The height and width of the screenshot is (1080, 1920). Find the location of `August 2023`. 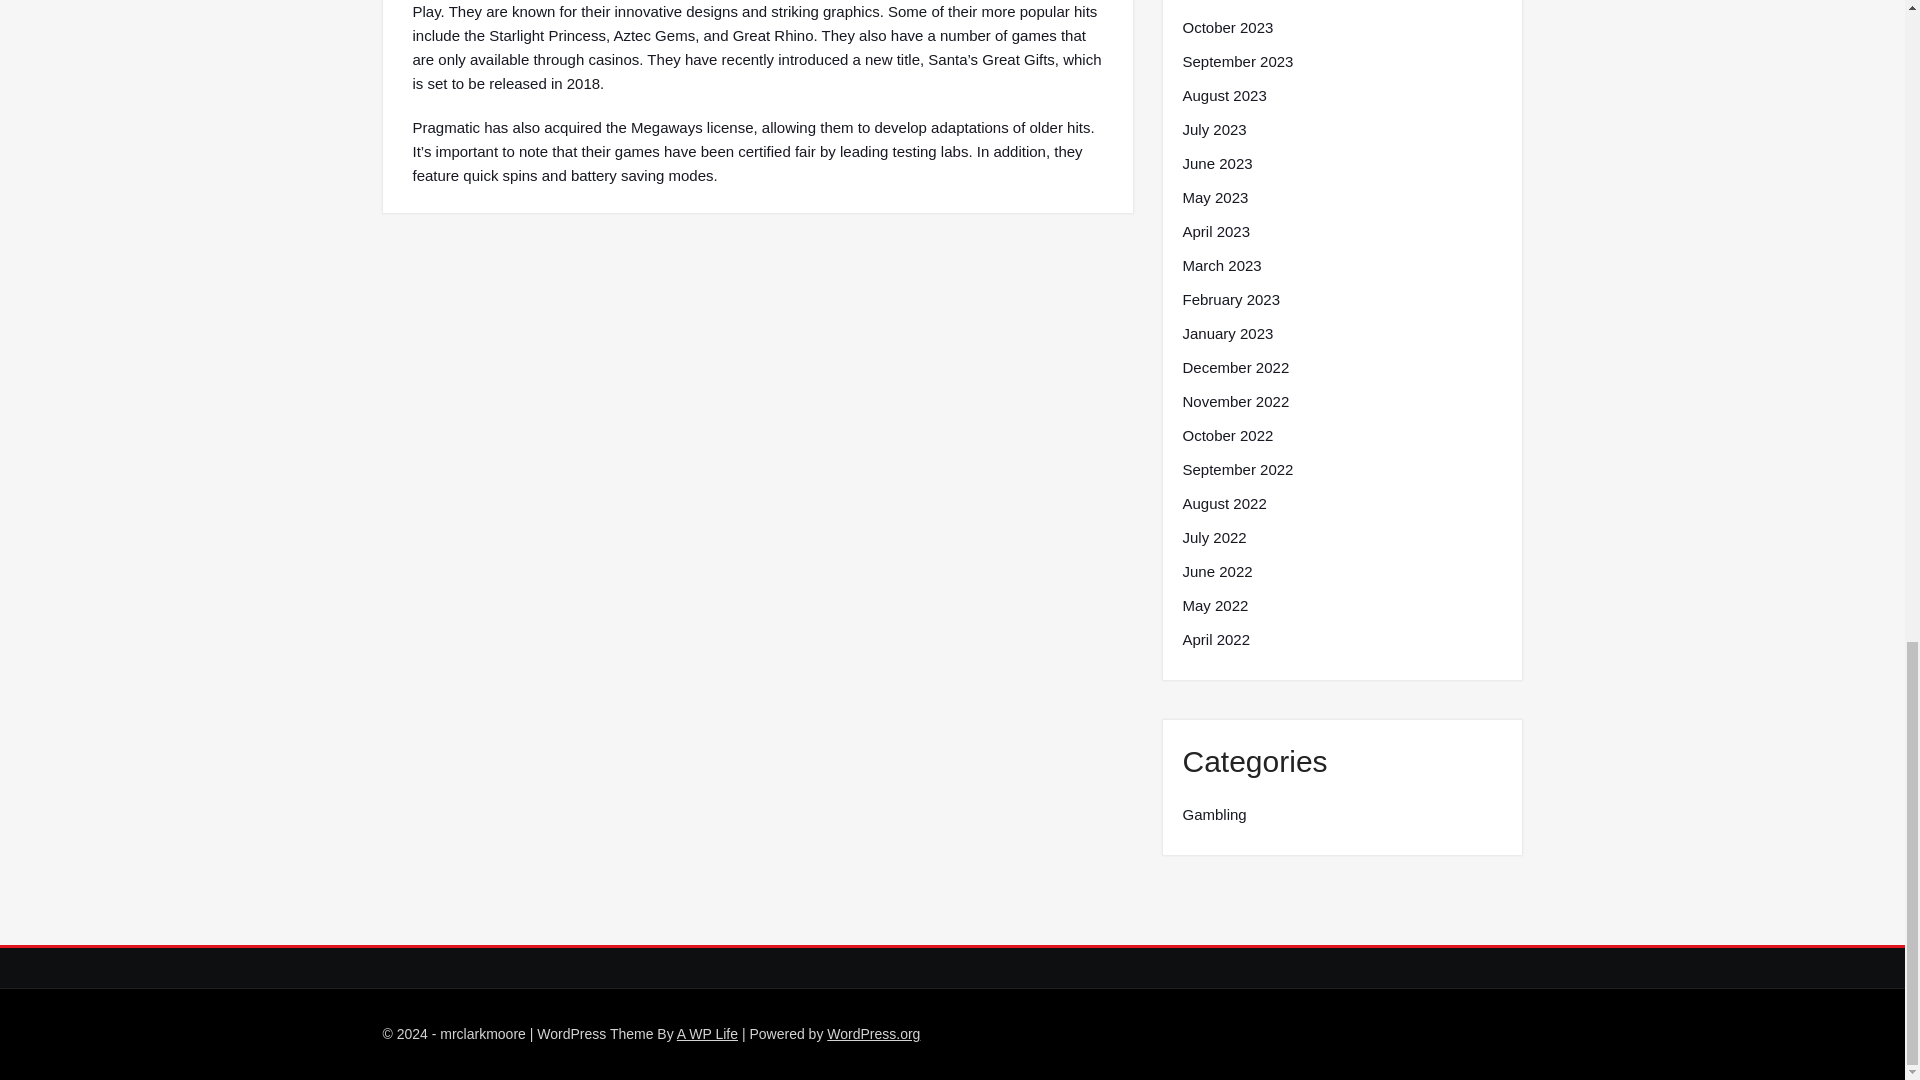

August 2023 is located at coordinates (1224, 96).